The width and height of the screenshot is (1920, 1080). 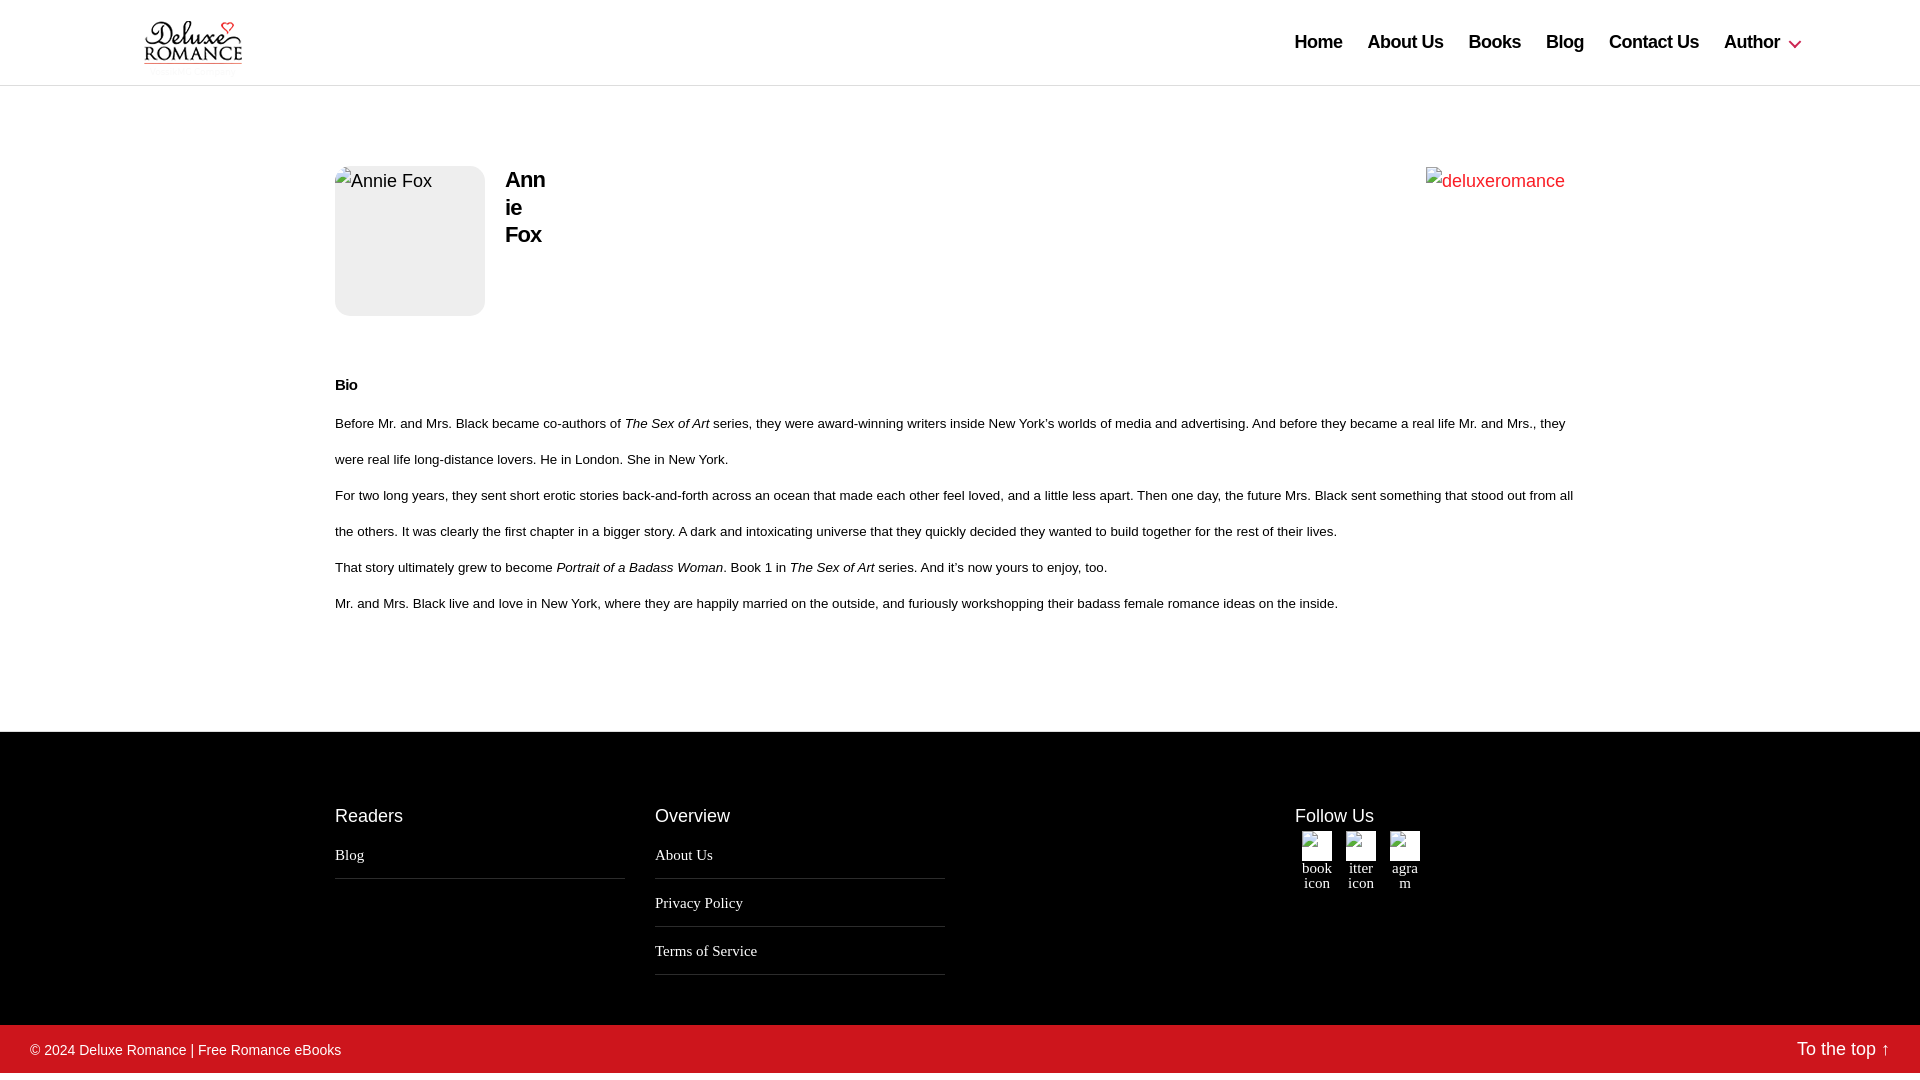 I want to click on Contact Us, so click(x=1654, y=43).